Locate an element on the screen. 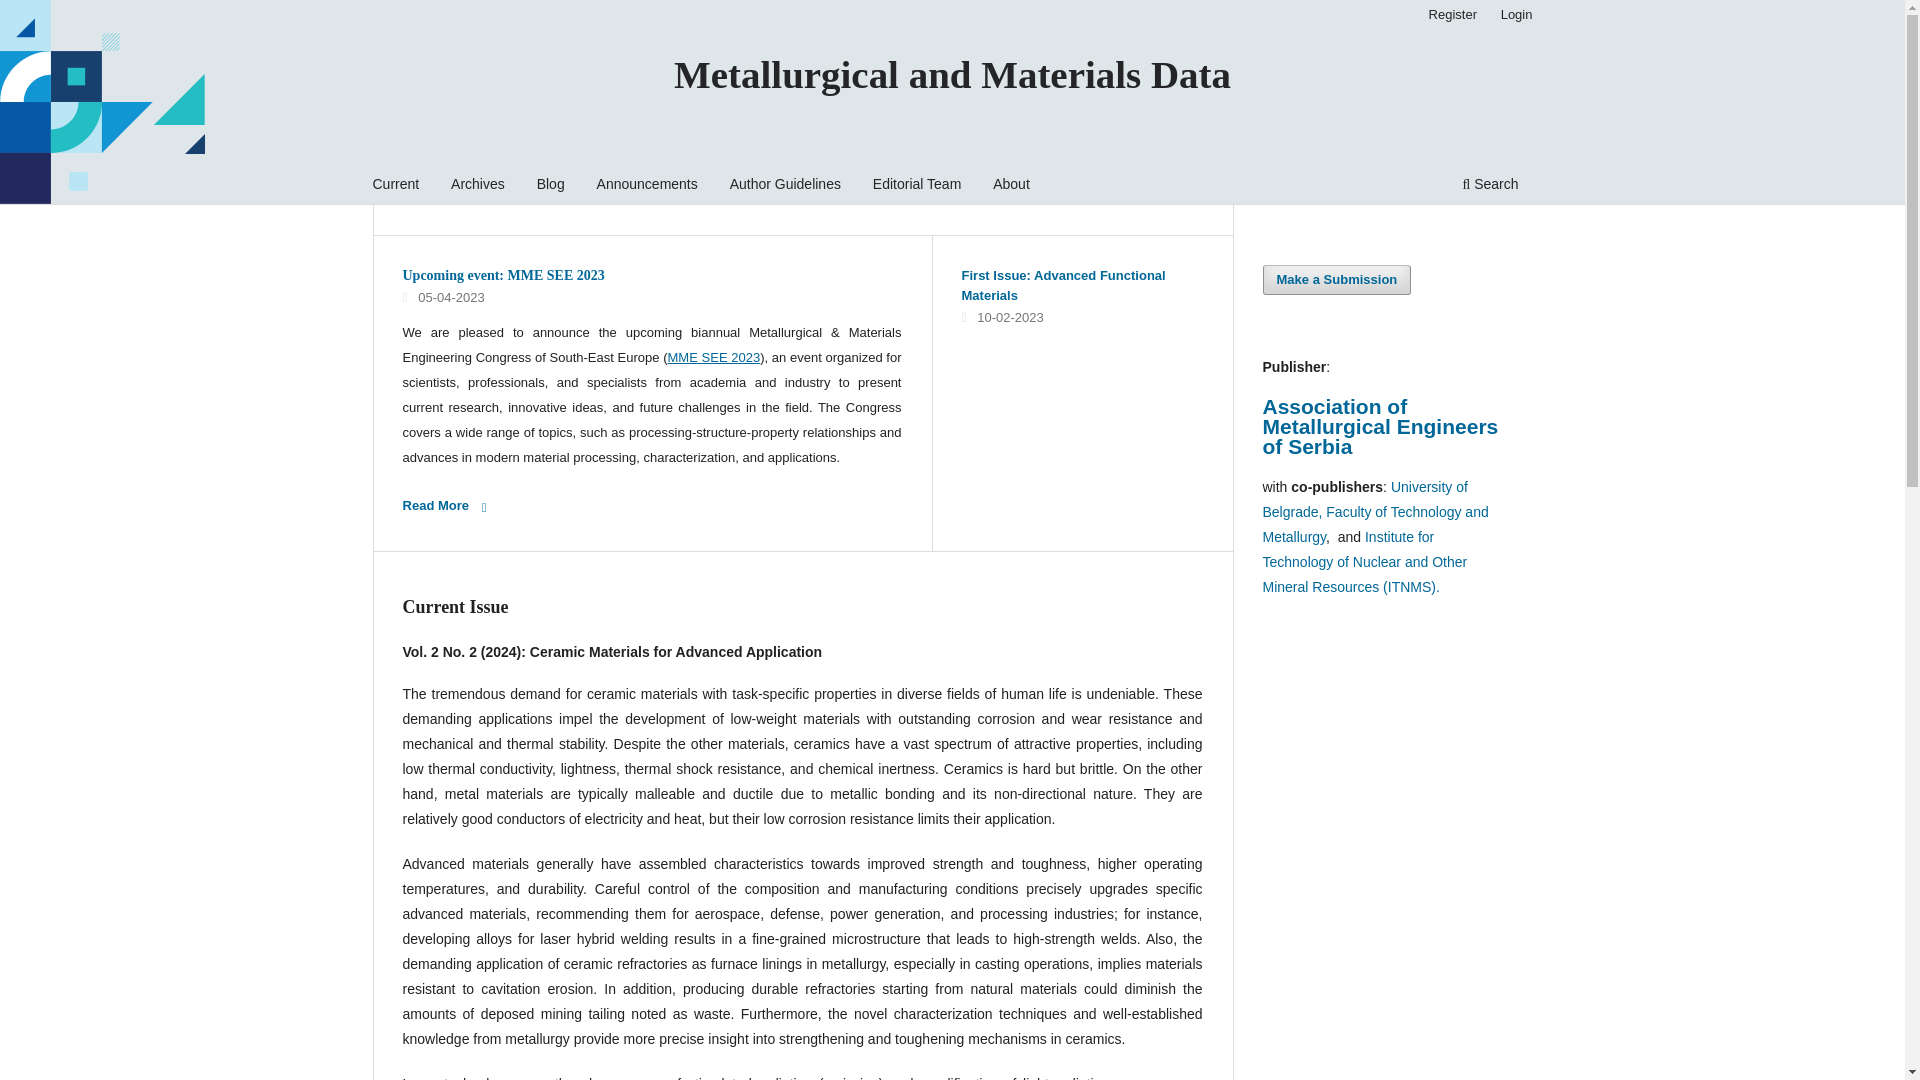 The height and width of the screenshot is (1080, 1920). Blog is located at coordinates (550, 186).